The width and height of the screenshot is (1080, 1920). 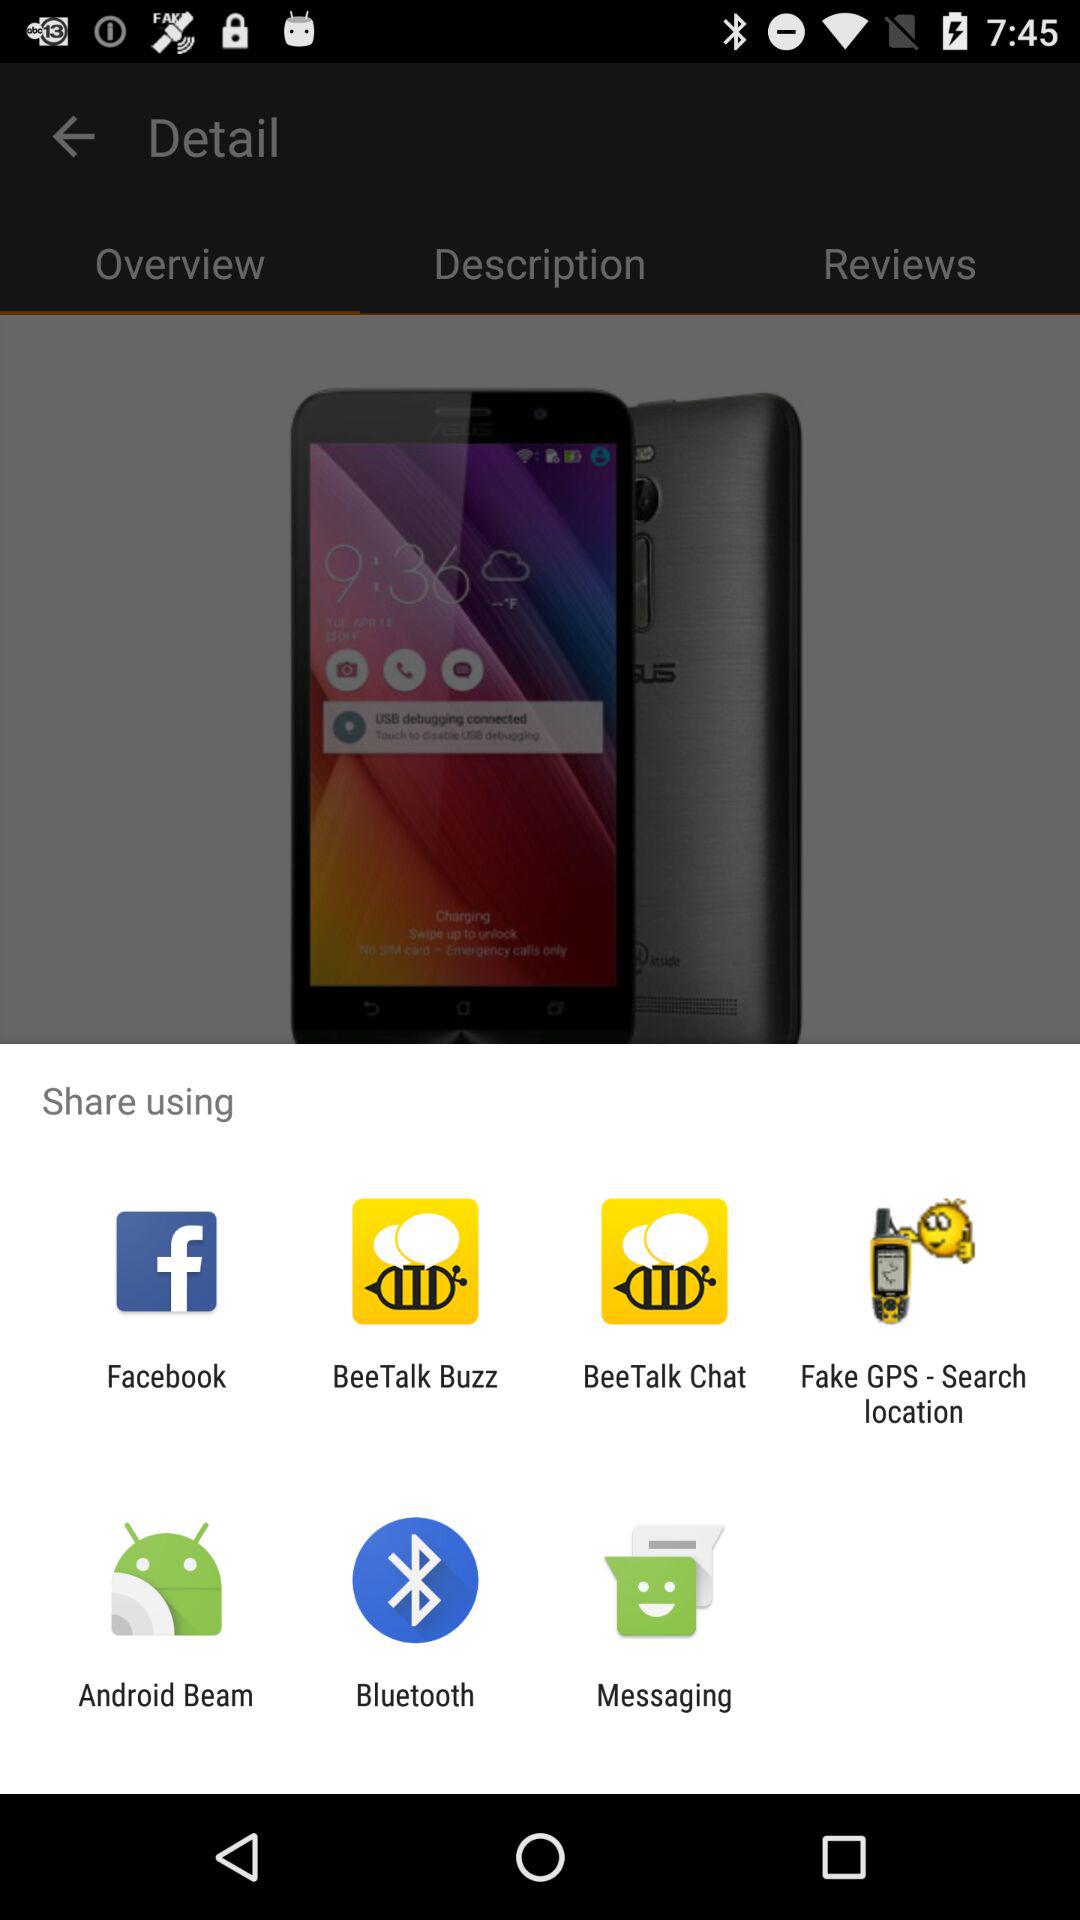 What do you see at coordinates (913, 1393) in the screenshot?
I see `select the fake gps search` at bounding box center [913, 1393].